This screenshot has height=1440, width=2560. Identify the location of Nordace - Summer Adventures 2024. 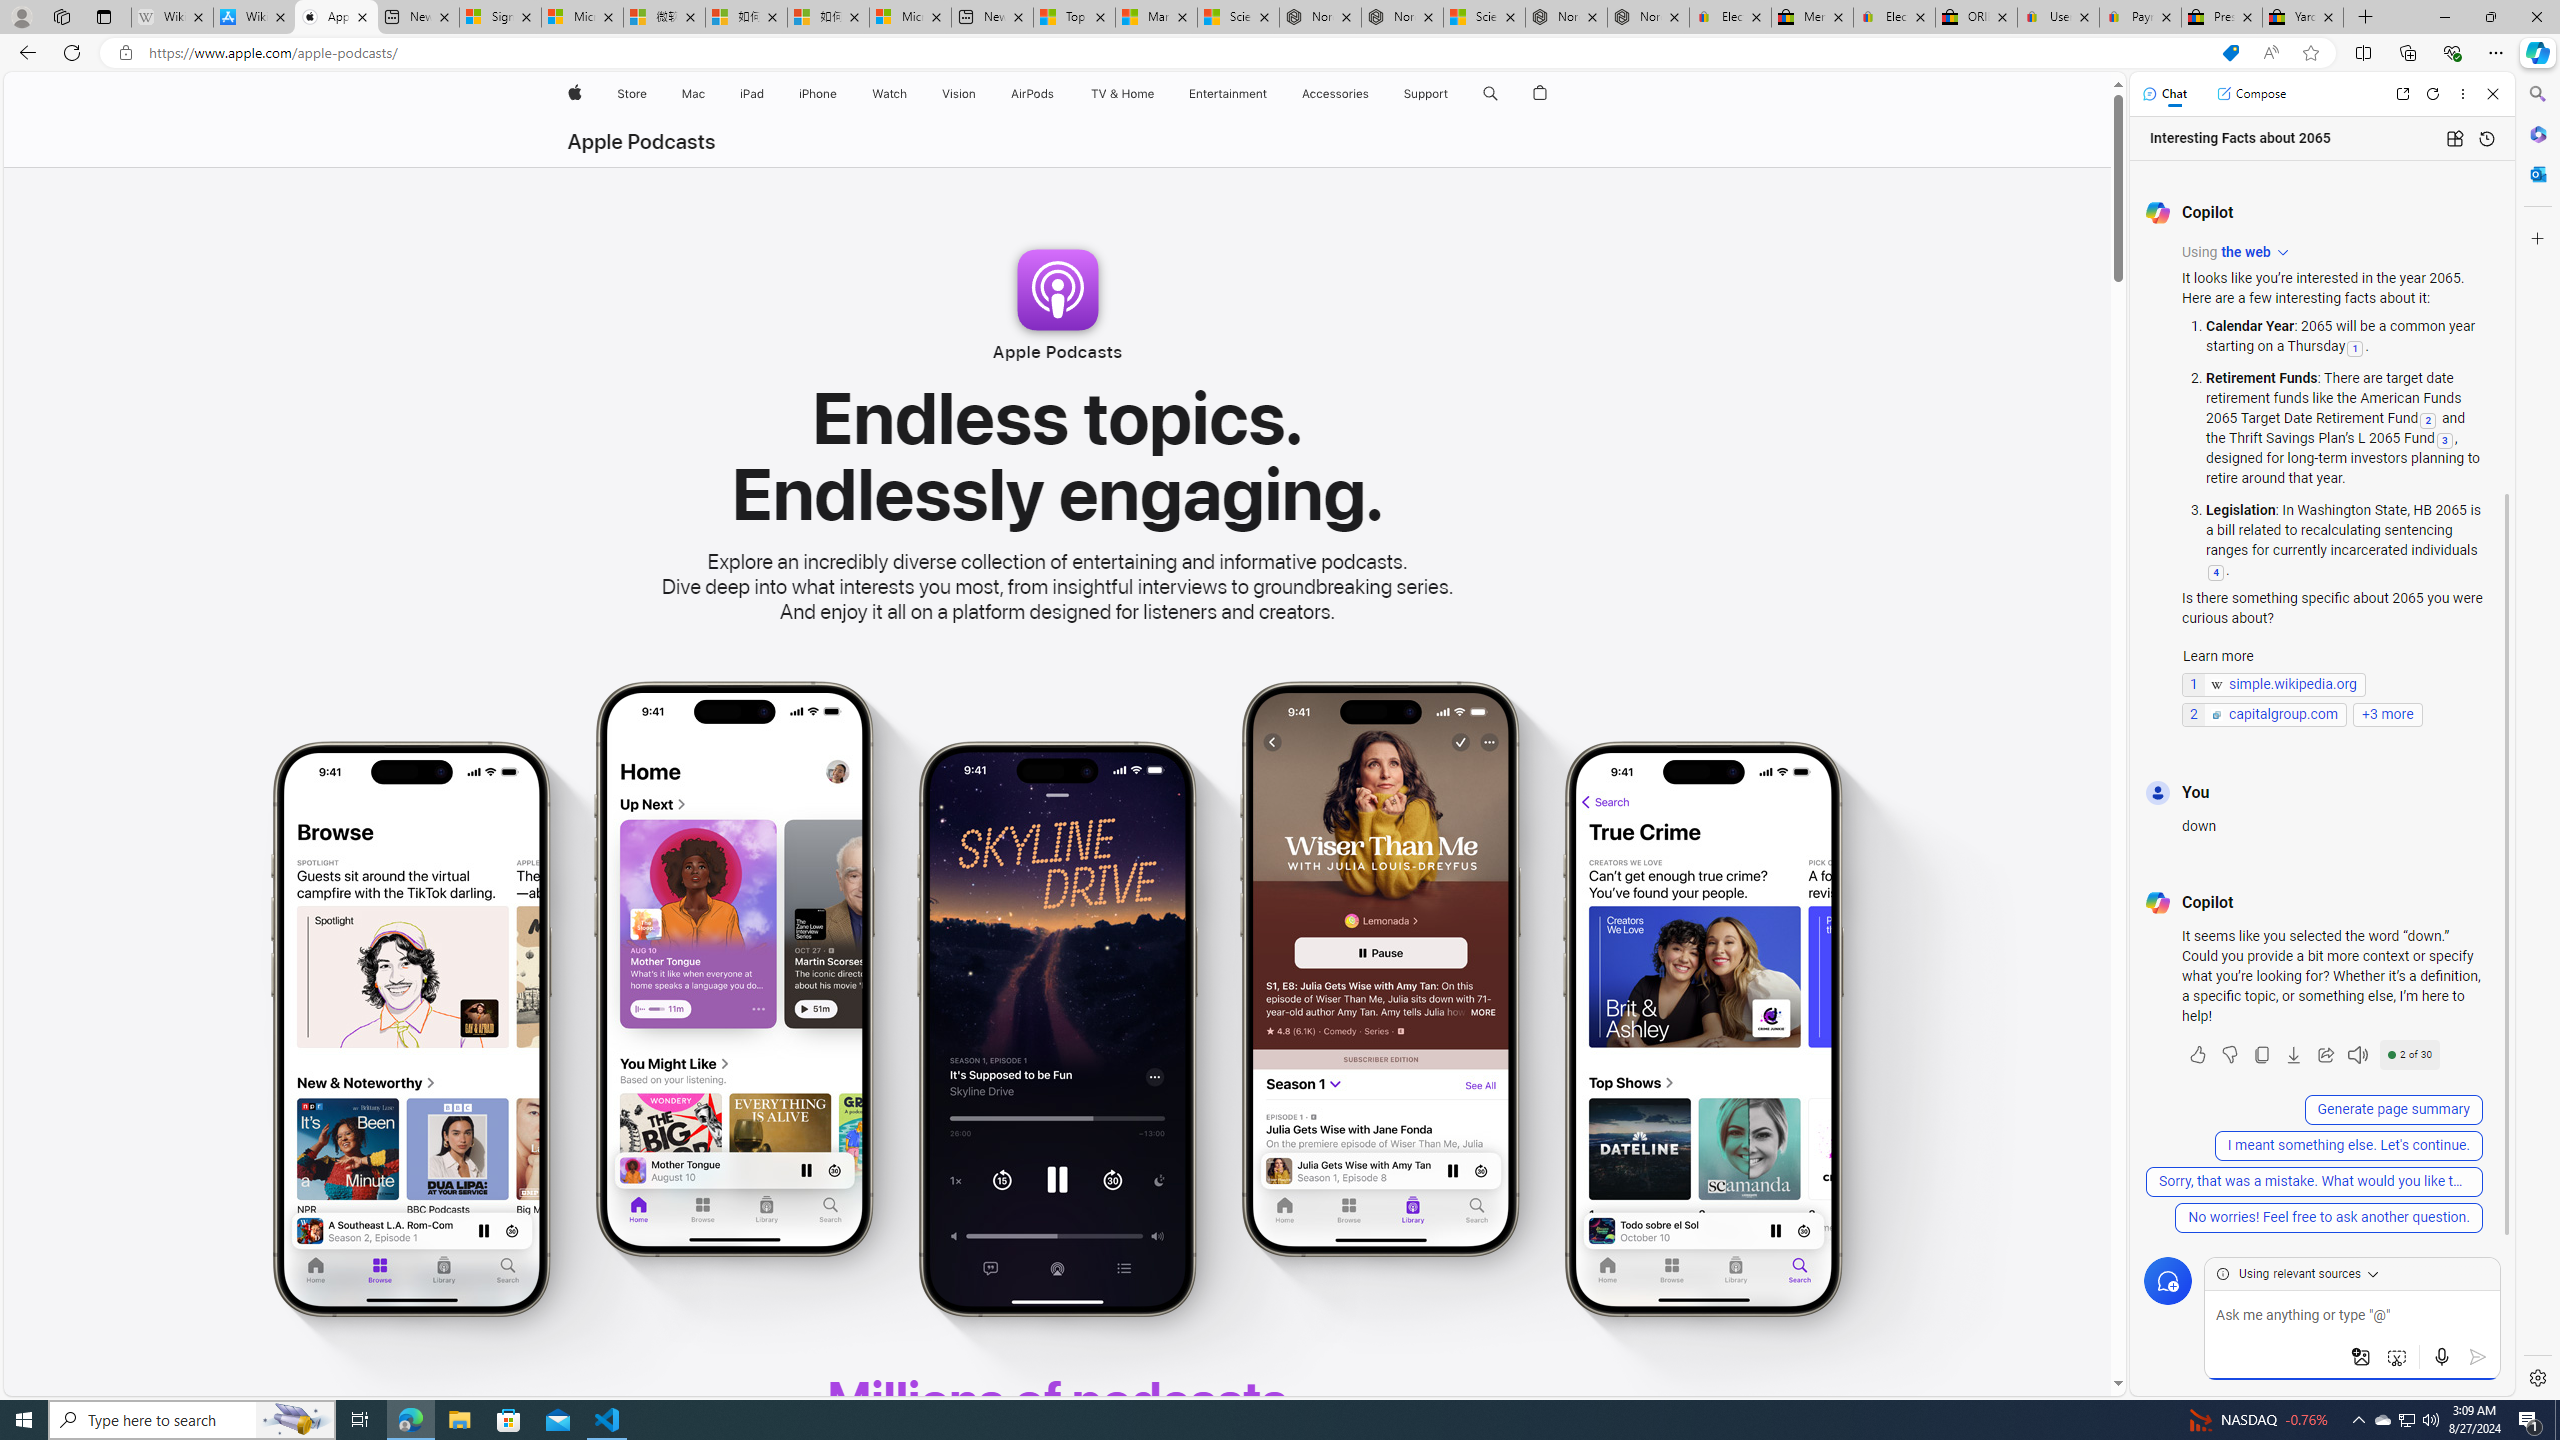
(1566, 17).